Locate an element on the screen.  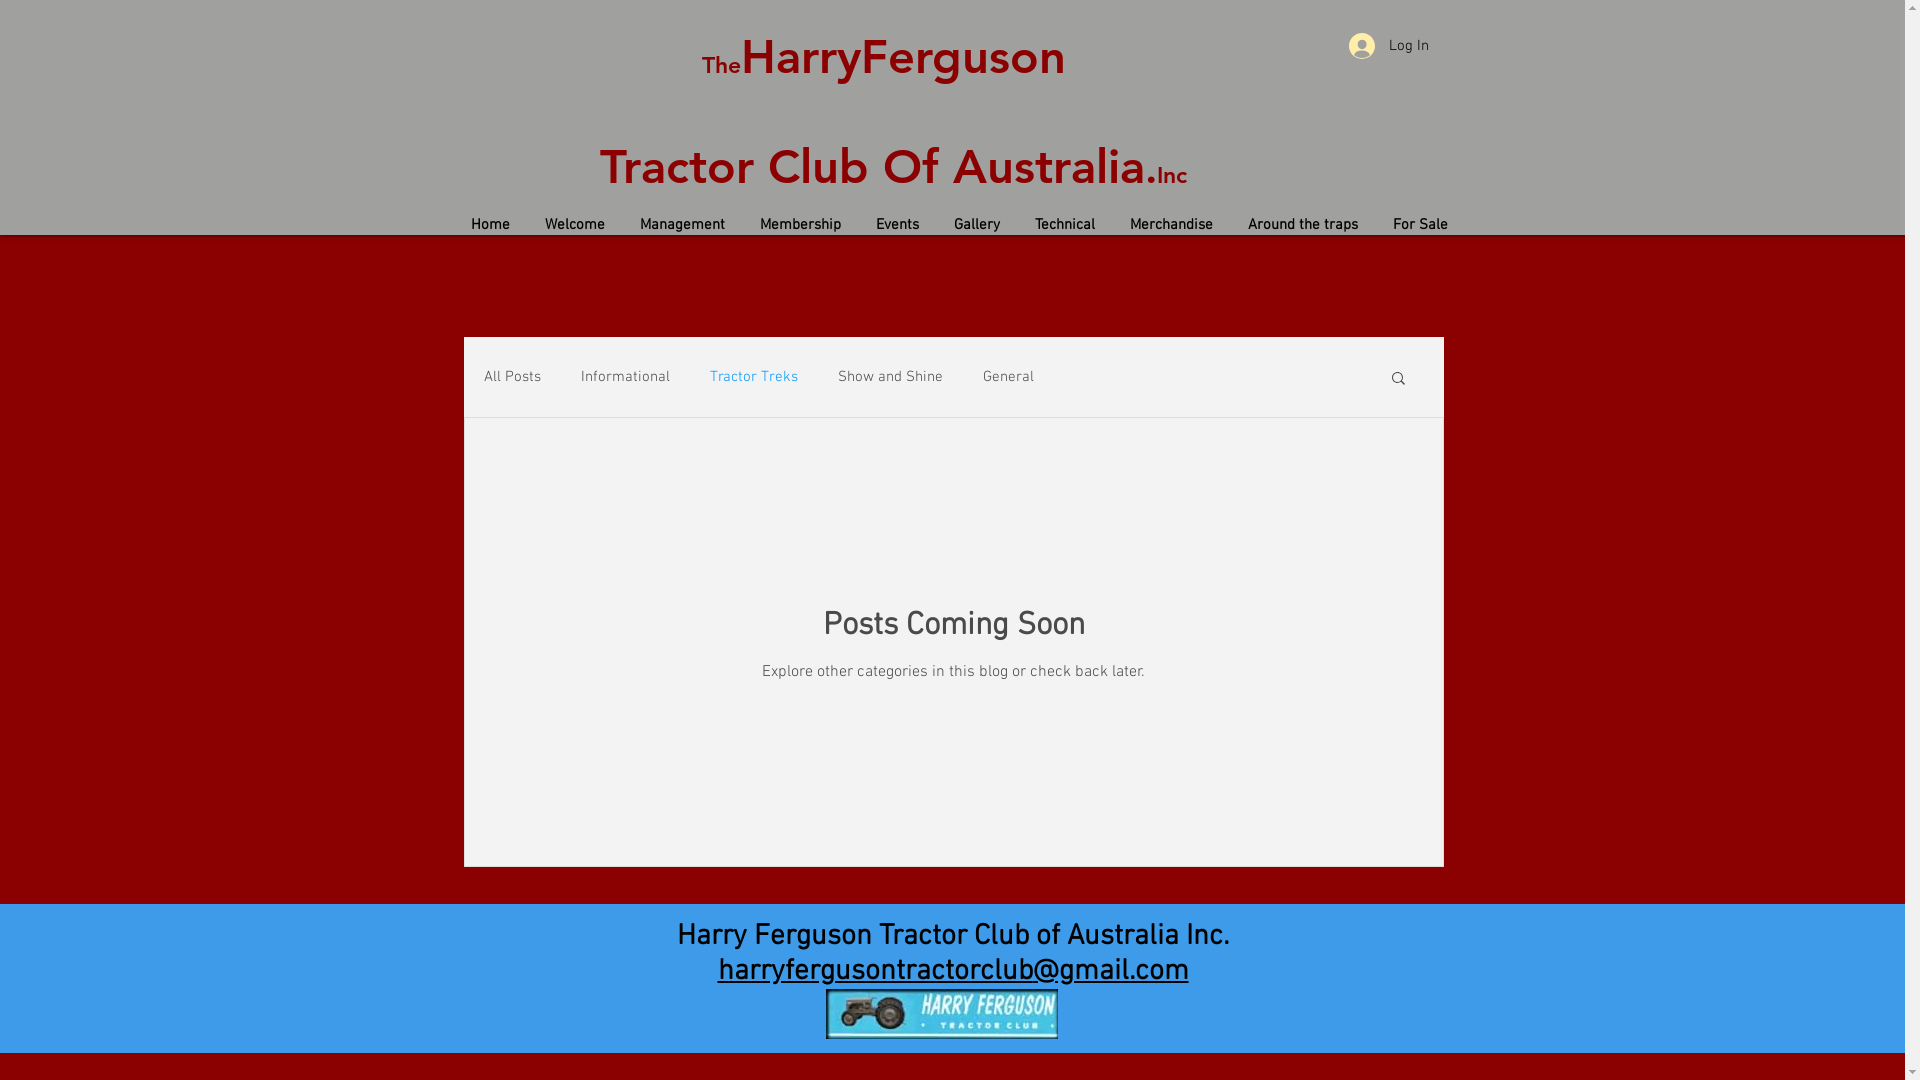
Around the traps is located at coordinates (1302, 225).